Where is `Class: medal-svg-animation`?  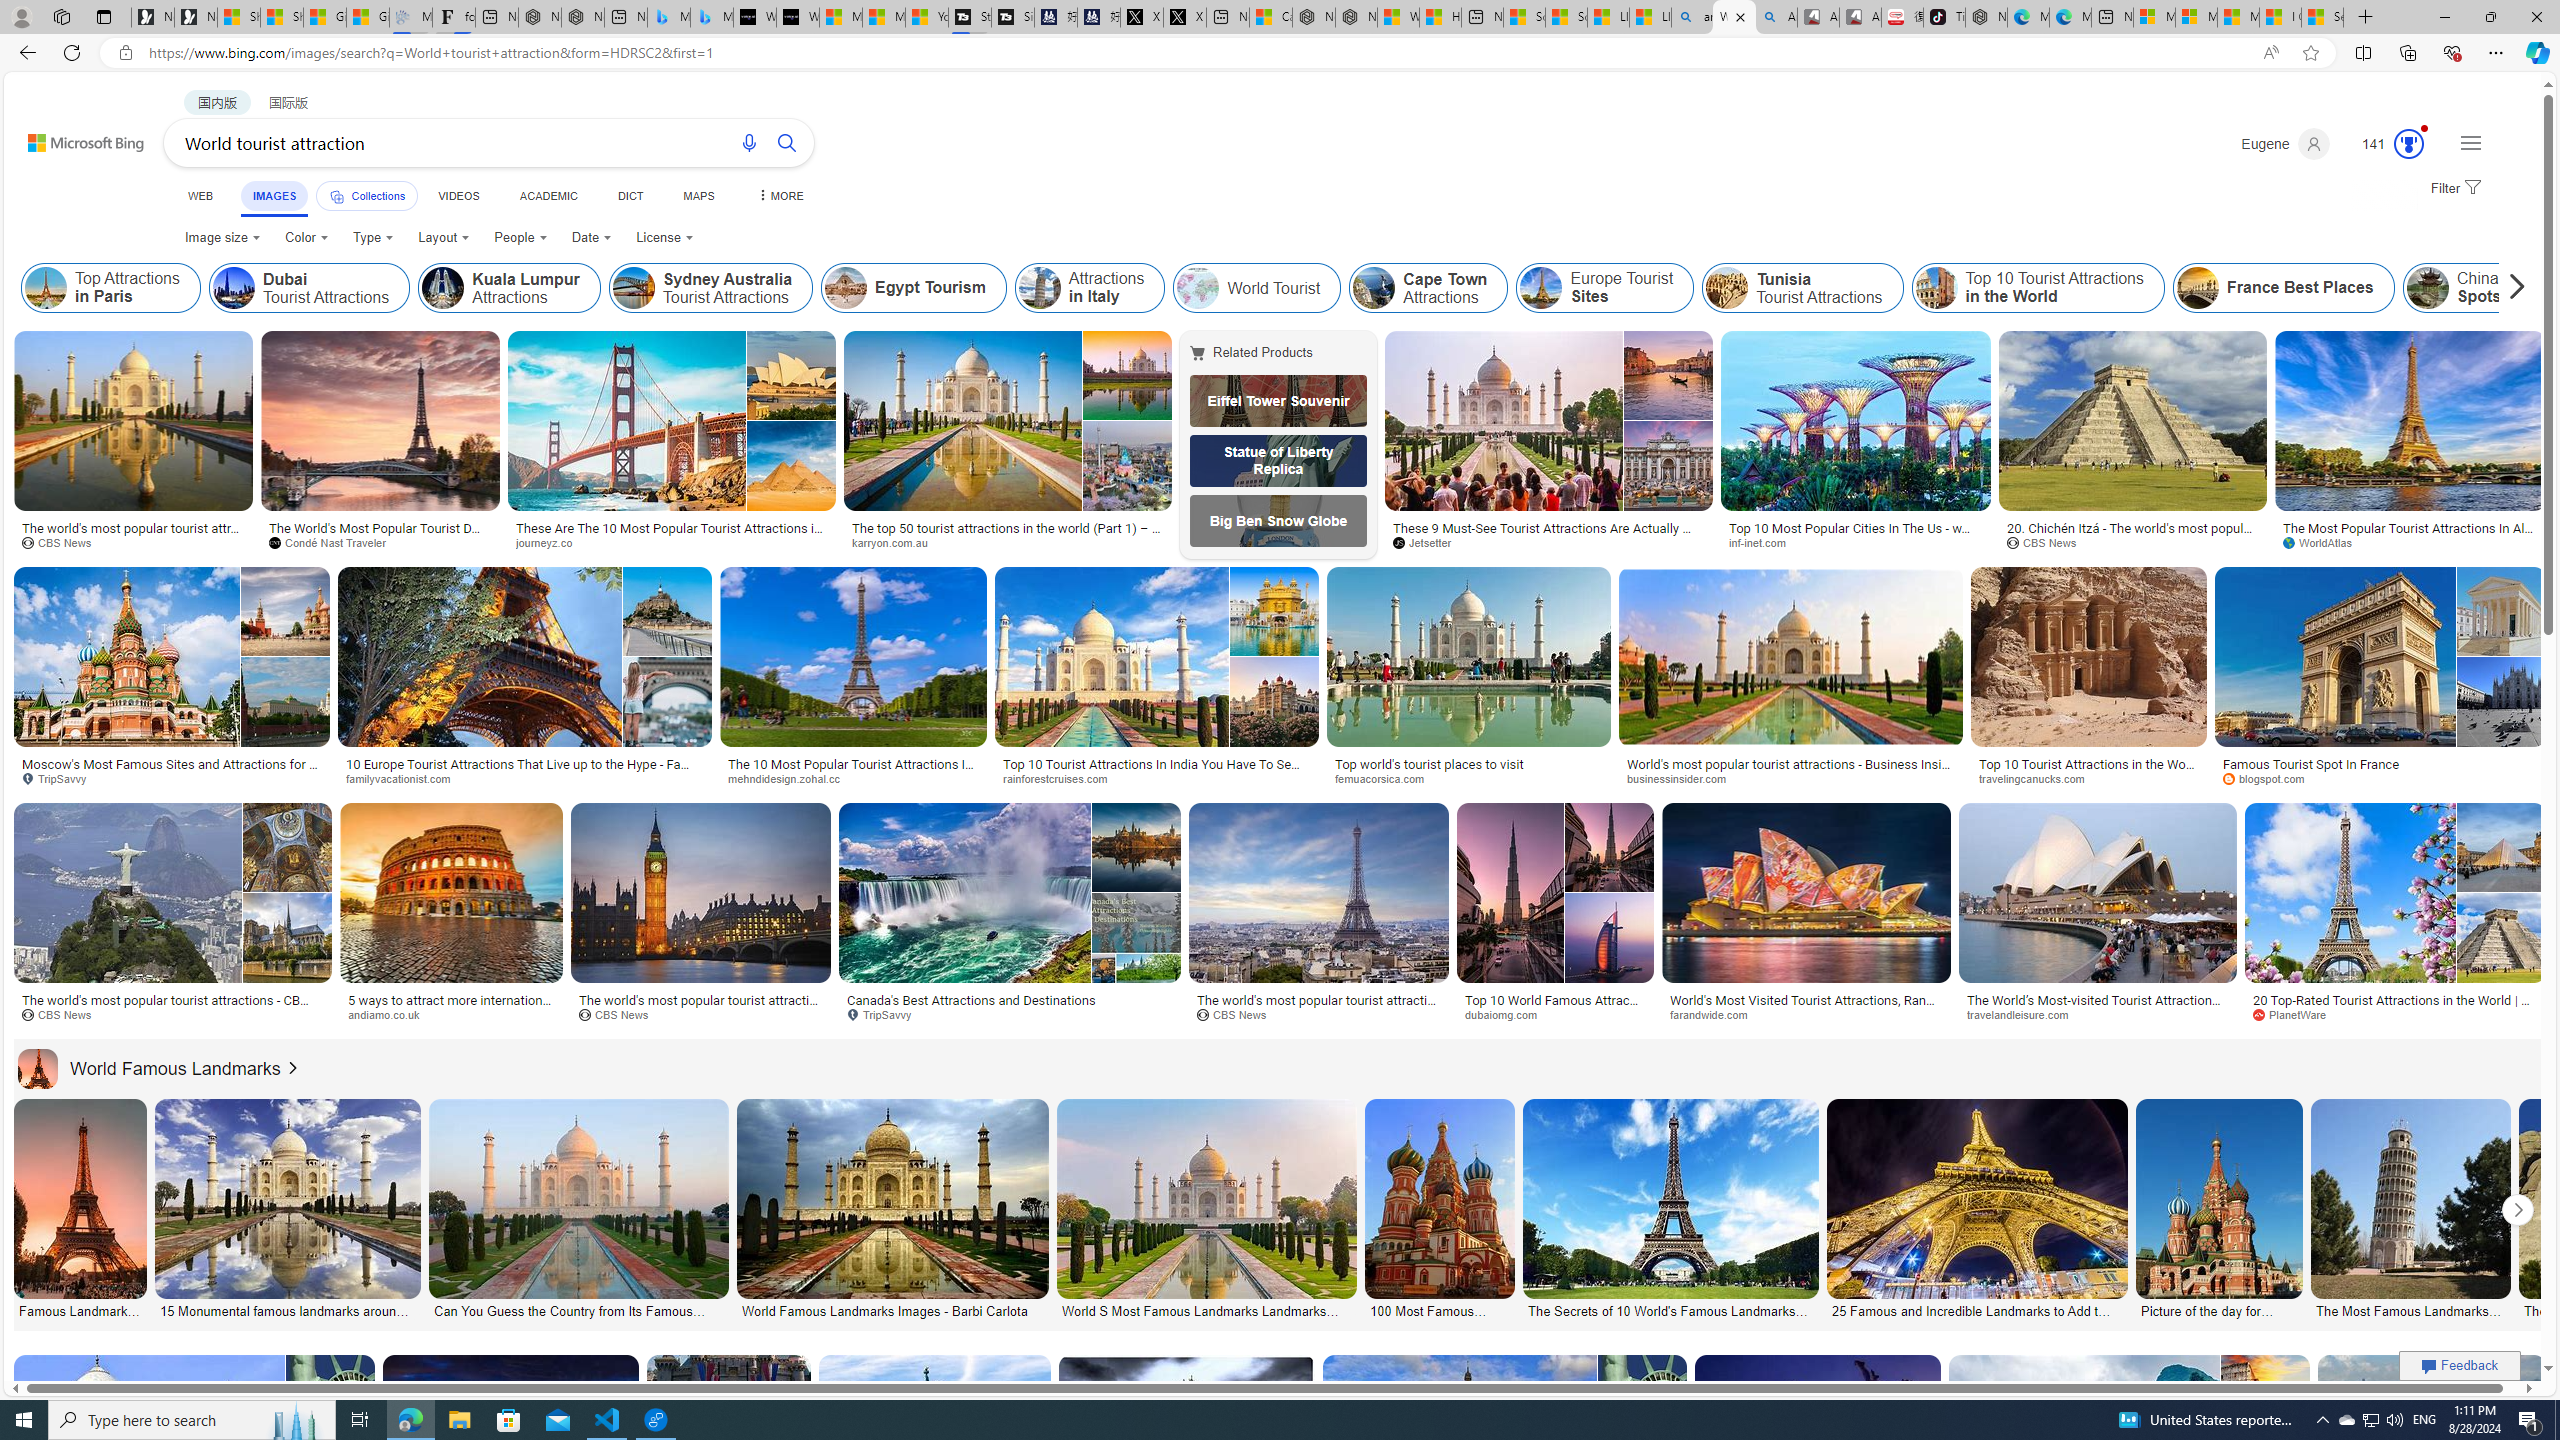
Class: medal-svg-animation is located at coordinates (2408, 144).